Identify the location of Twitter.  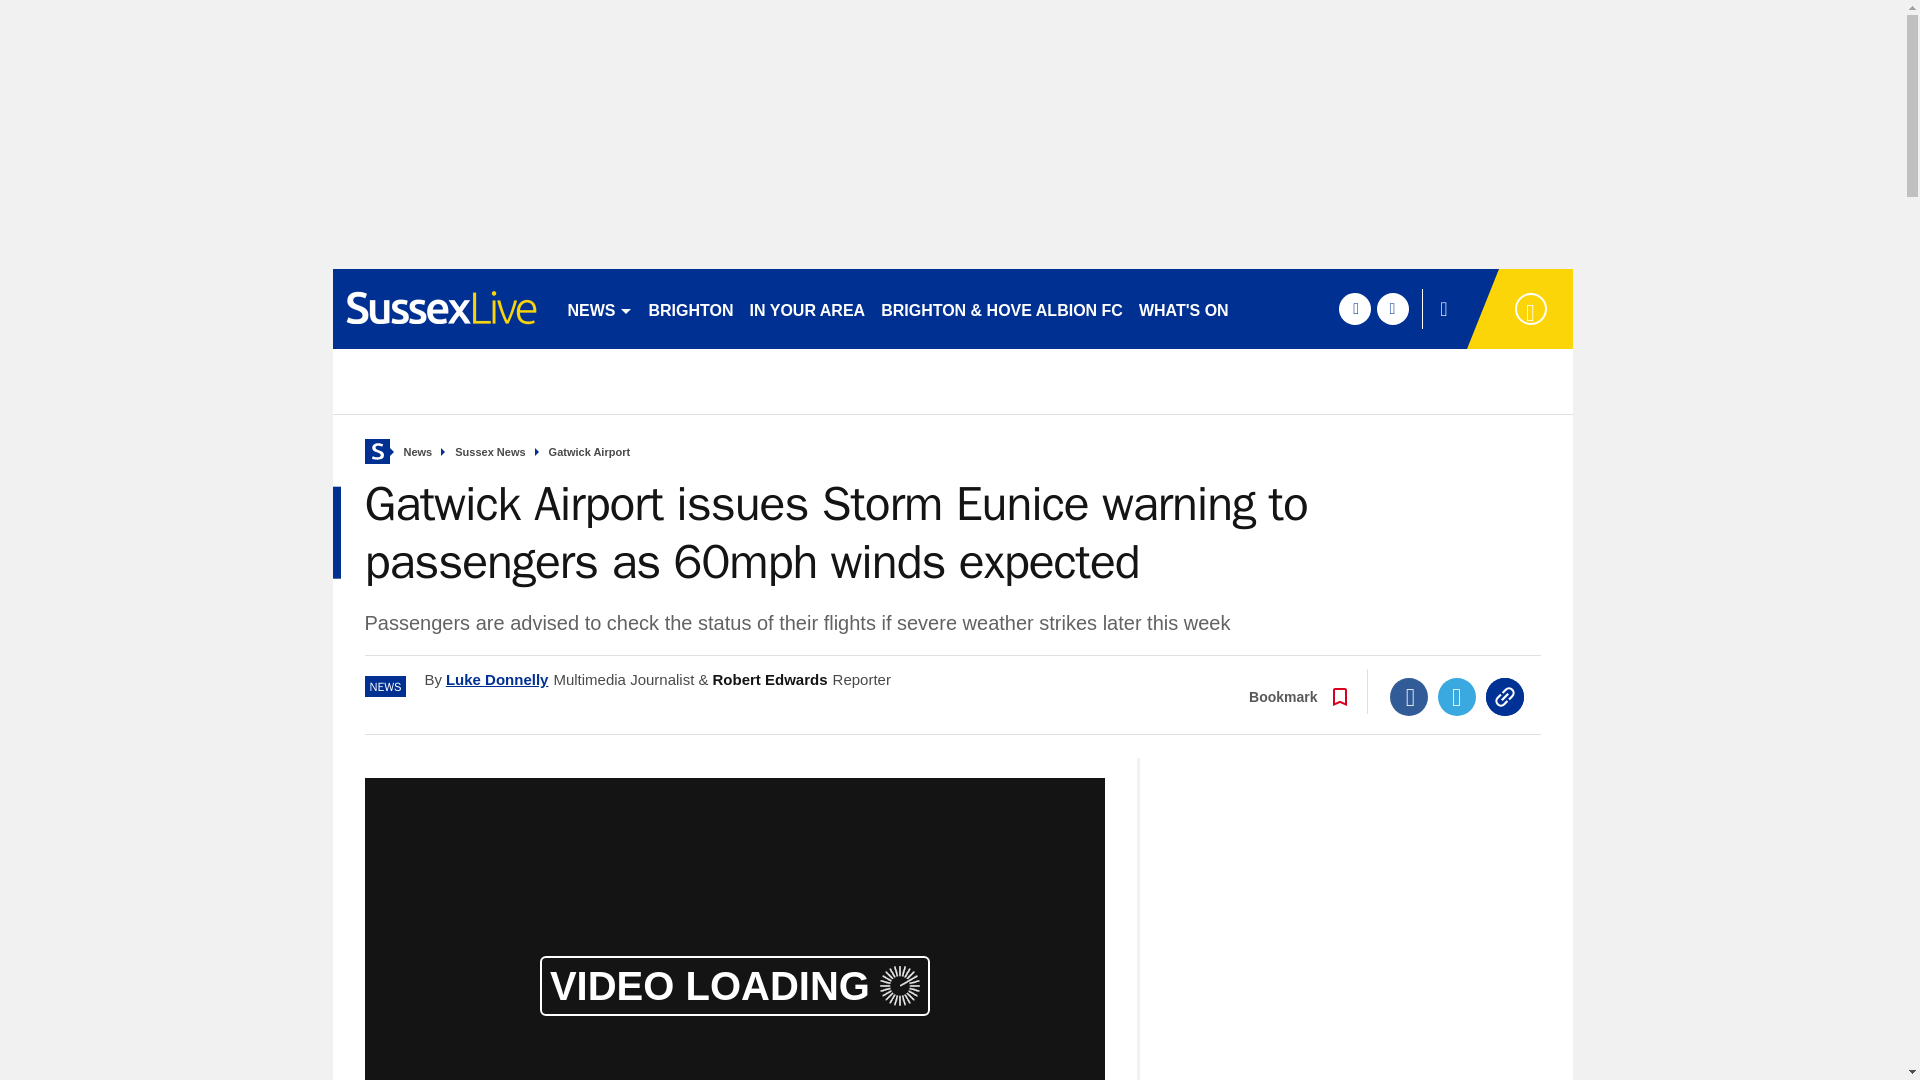
(1457, 697).